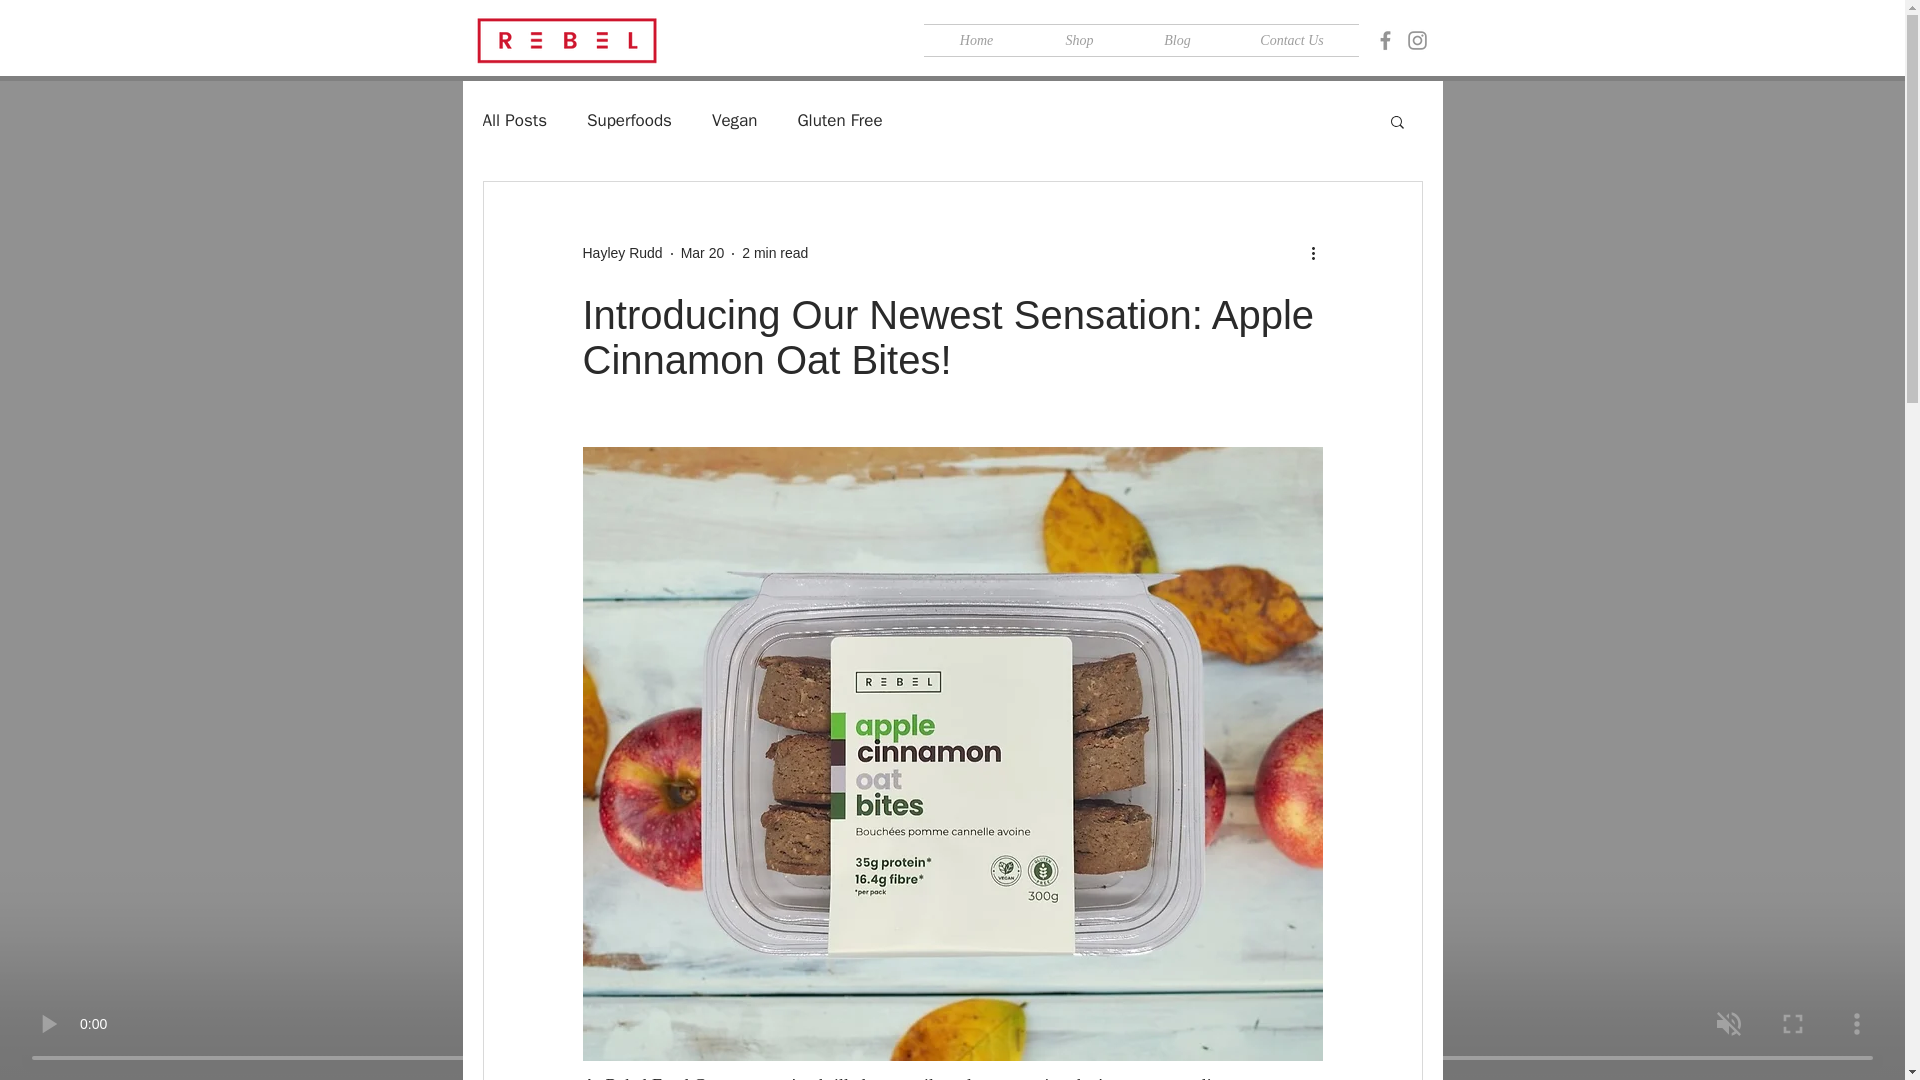  I want to click on Vegan, so click(735, 120).